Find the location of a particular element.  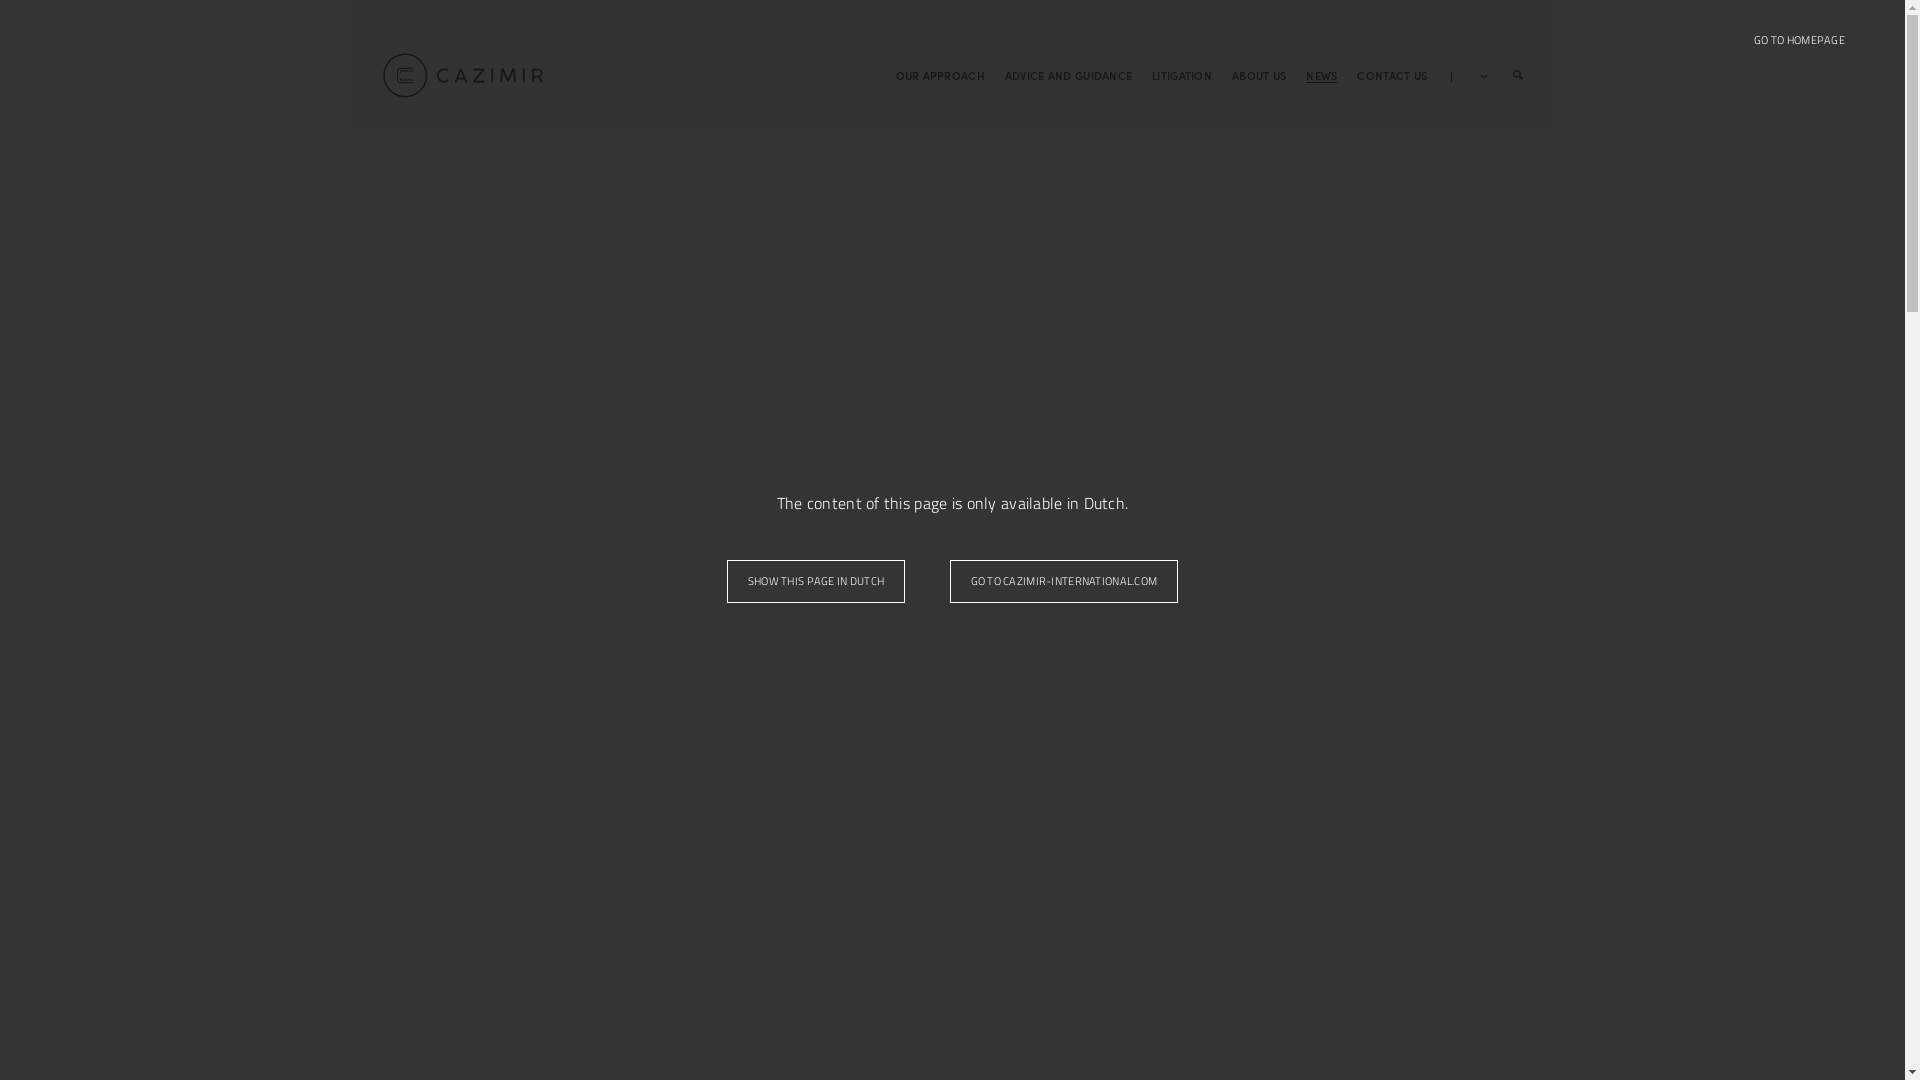

ADVICE AND GUIDANCE is located at coordinates (1068, 75).